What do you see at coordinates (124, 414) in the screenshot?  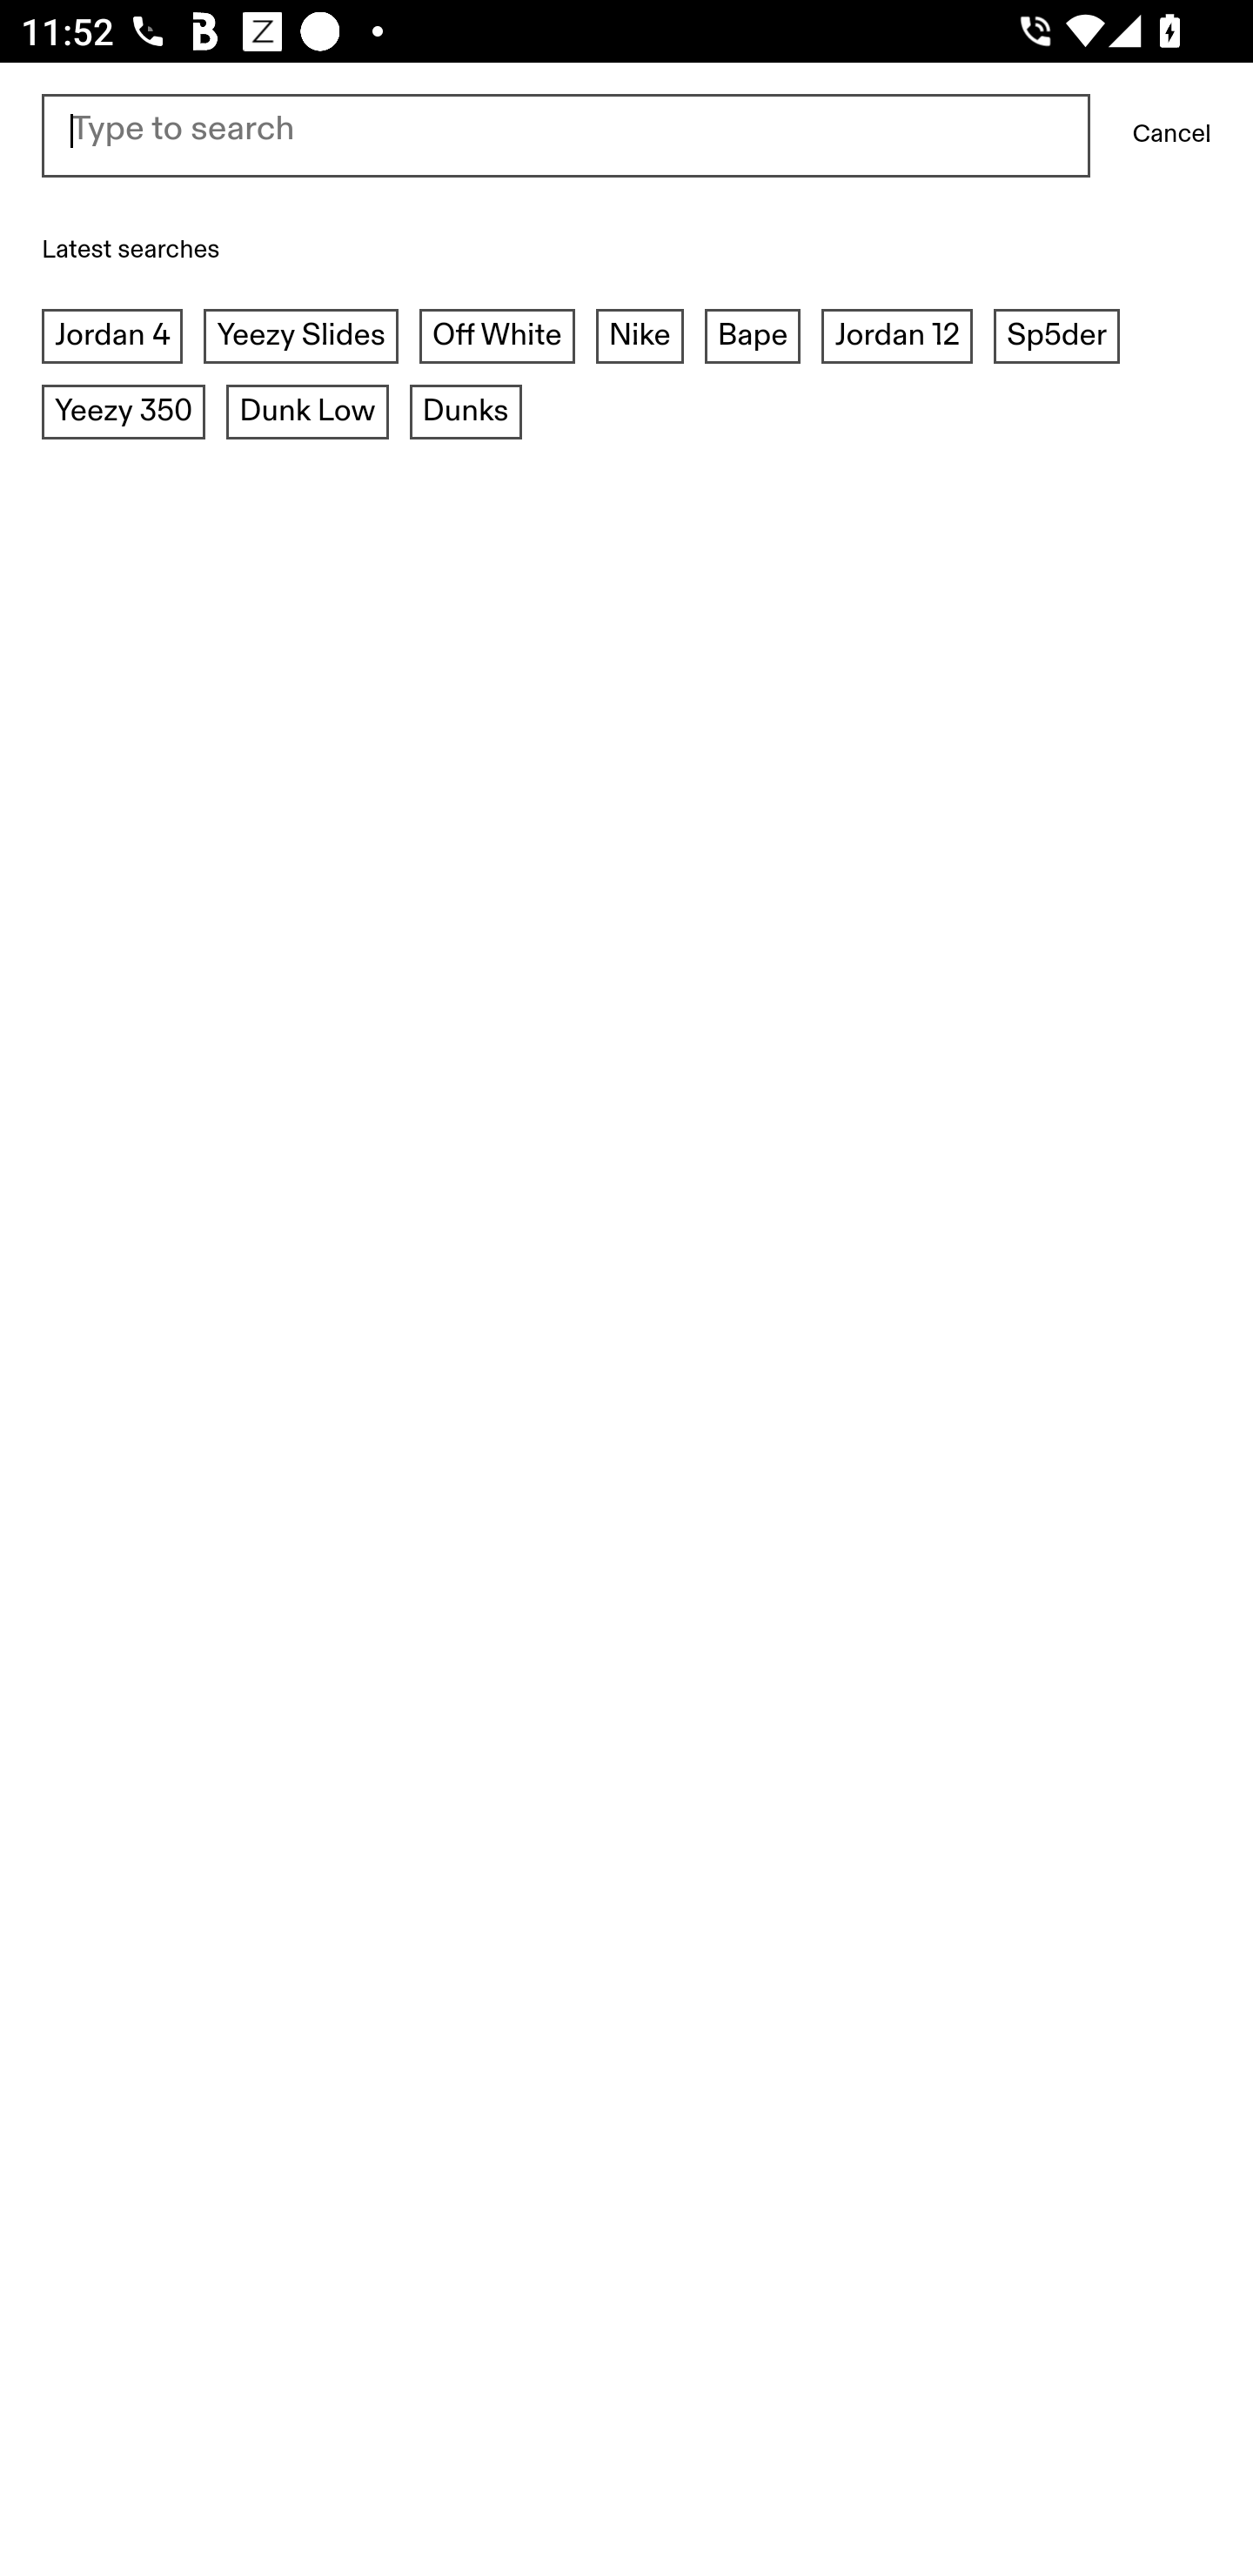 I see `Yeezy 350` at bounding box center [124, 414].